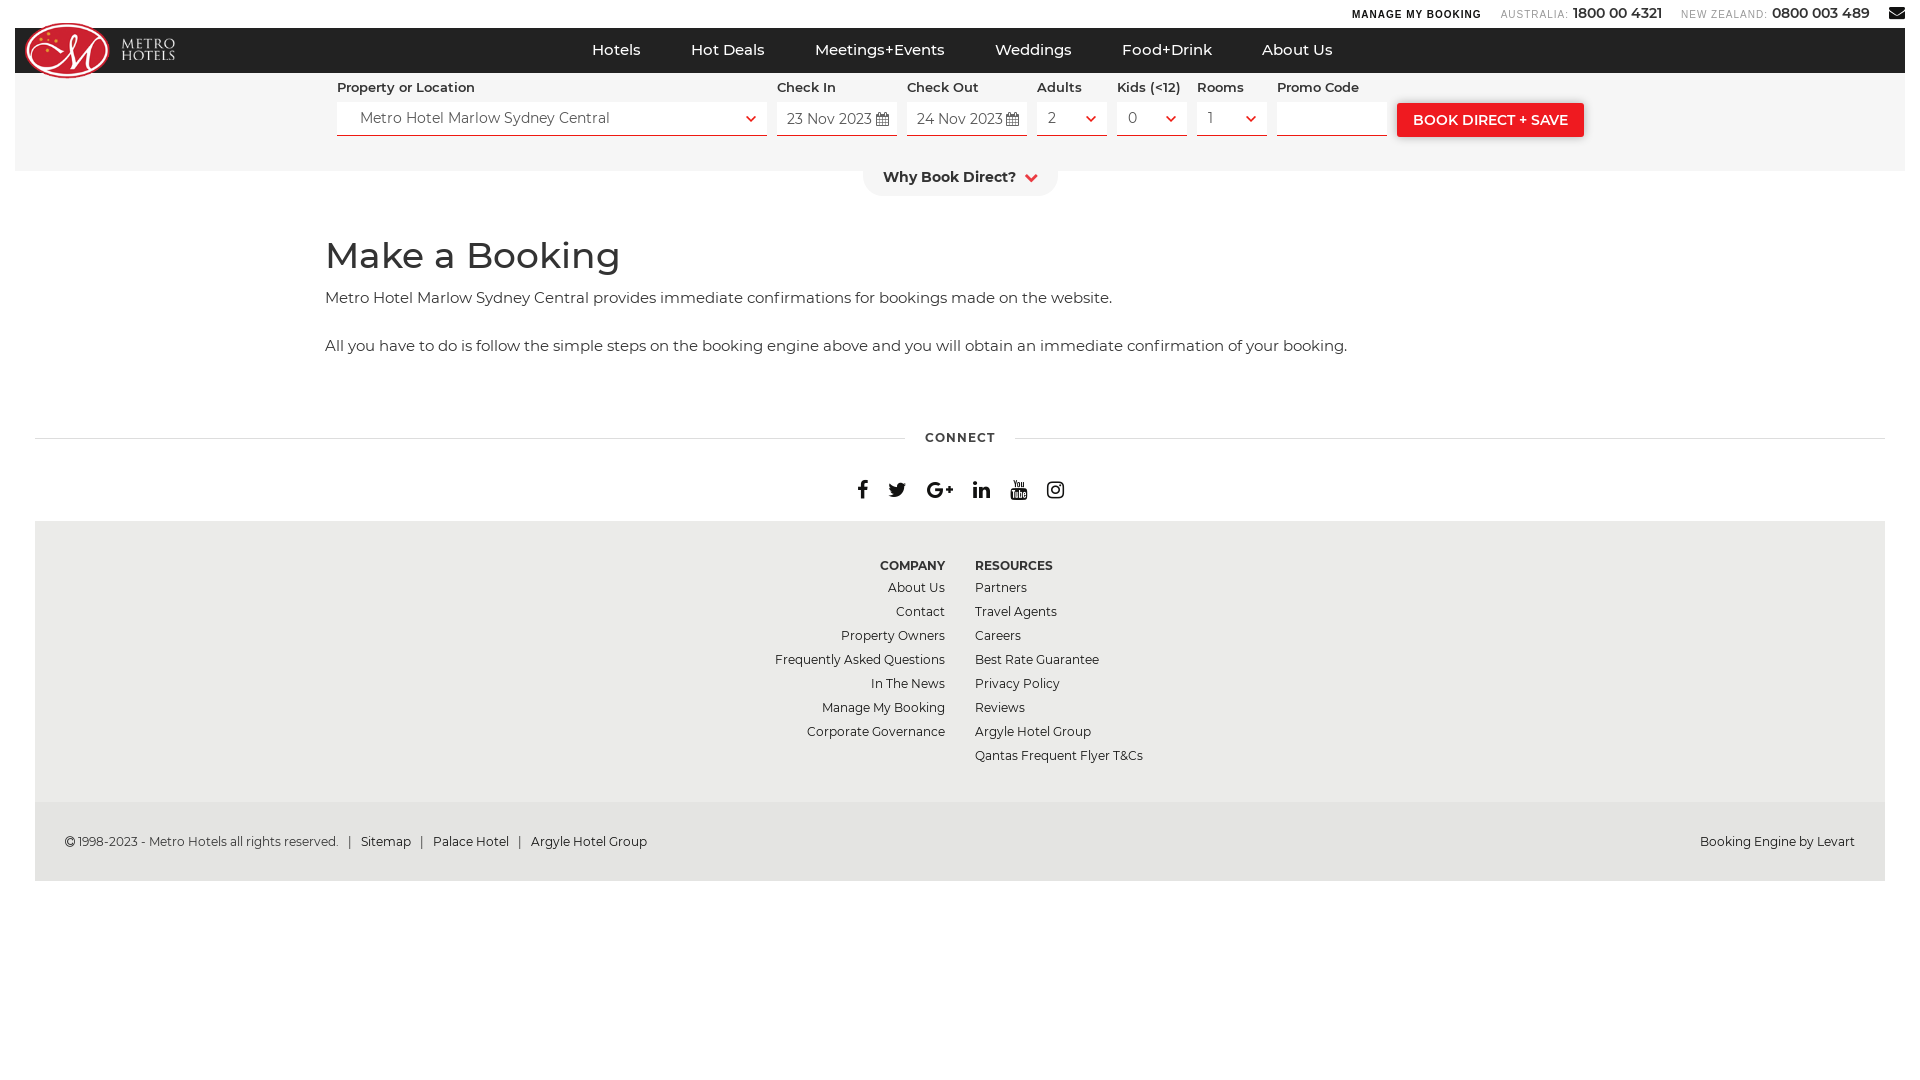 This screenshot has width=1920, height=1080. I want to click on Reviews, so click(1000, 708).